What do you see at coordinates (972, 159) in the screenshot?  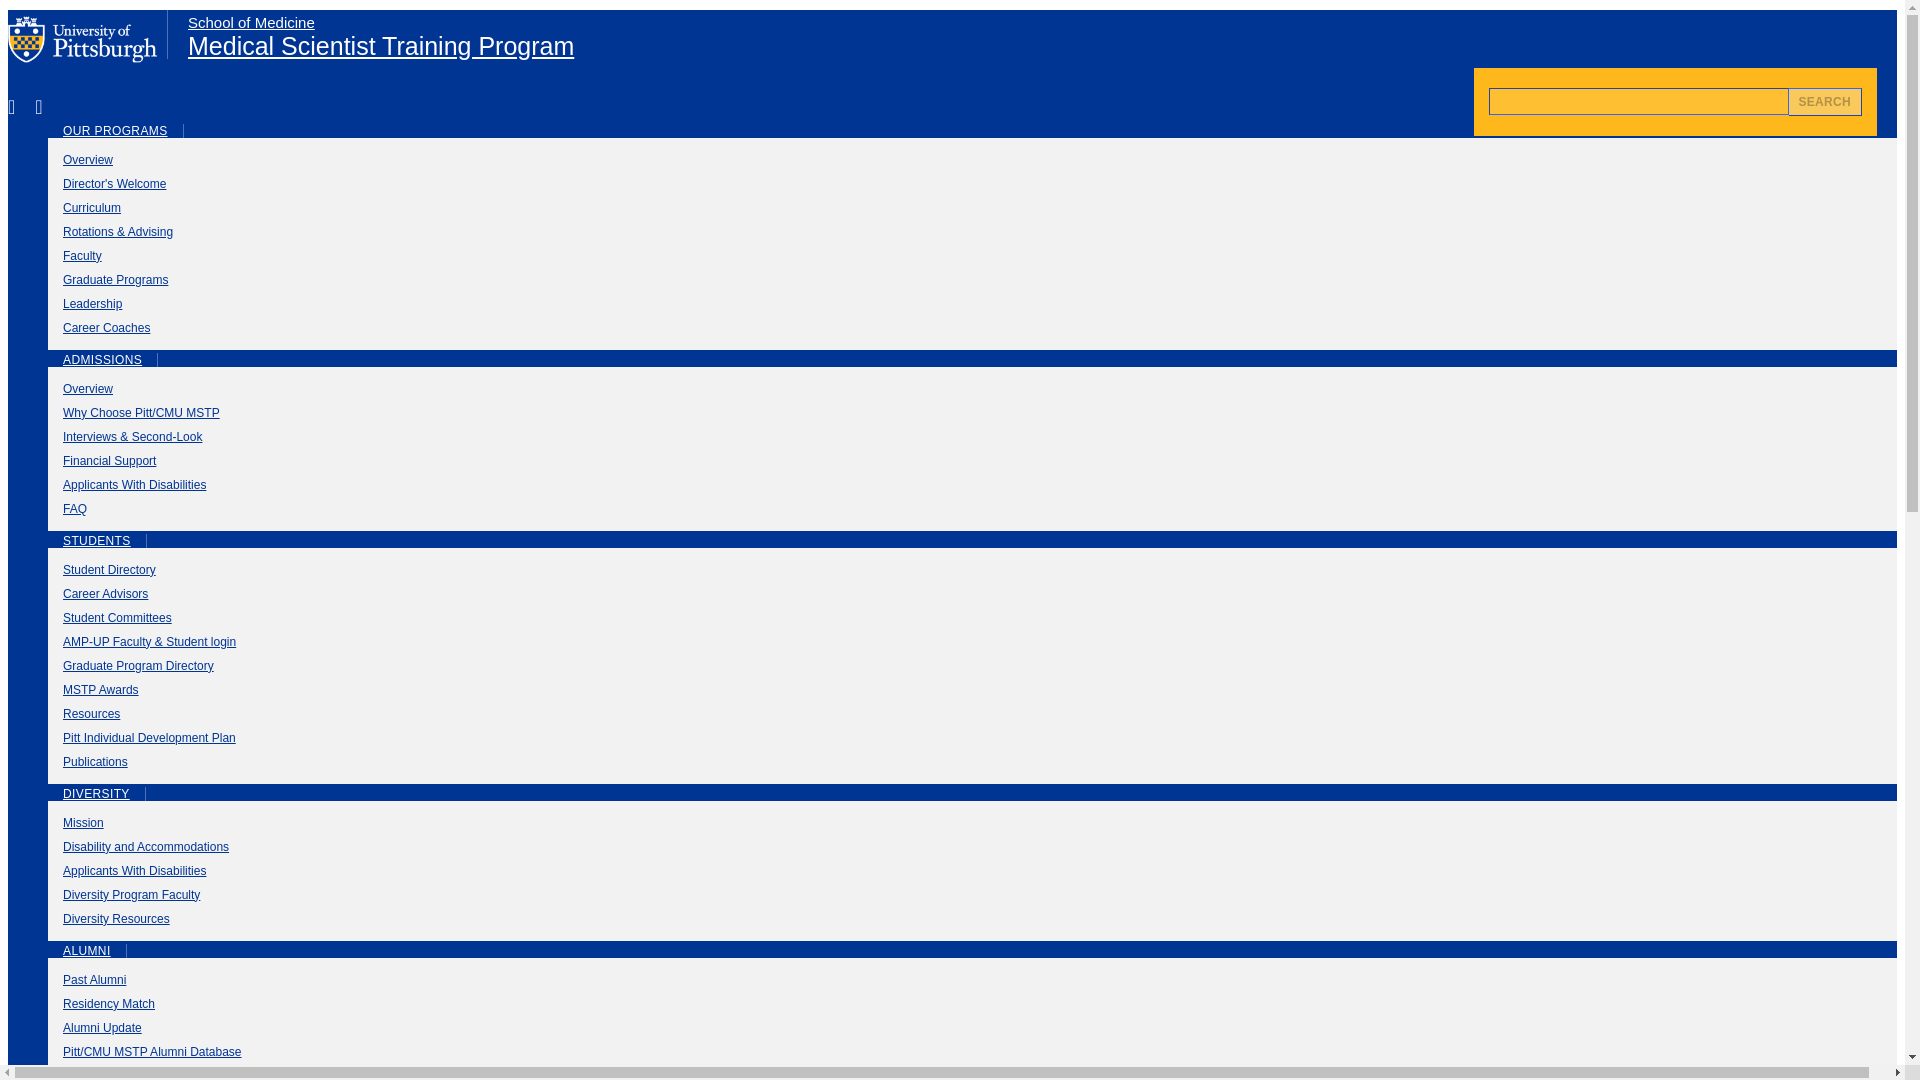 I see `Overview` at bounding box center [972, 159].